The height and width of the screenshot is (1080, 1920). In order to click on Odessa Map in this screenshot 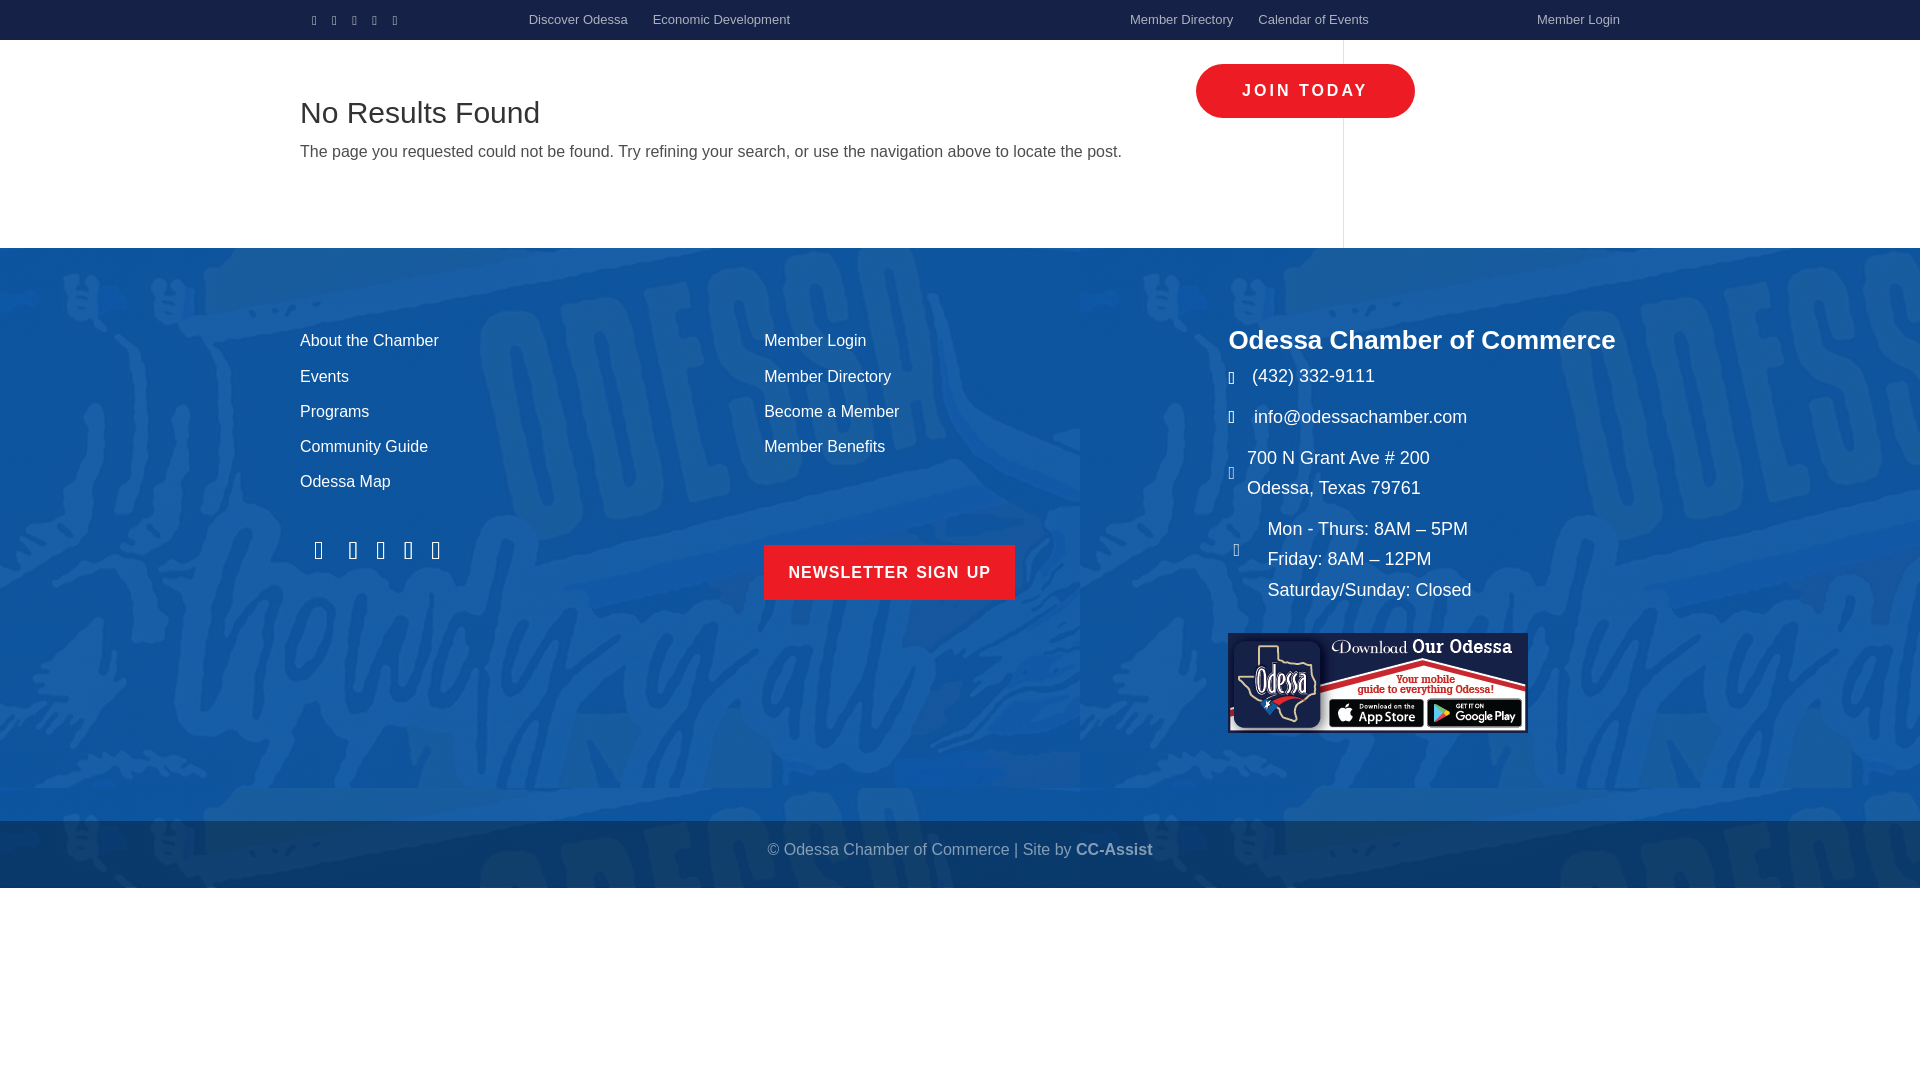, I will do `click(345, 482)`.